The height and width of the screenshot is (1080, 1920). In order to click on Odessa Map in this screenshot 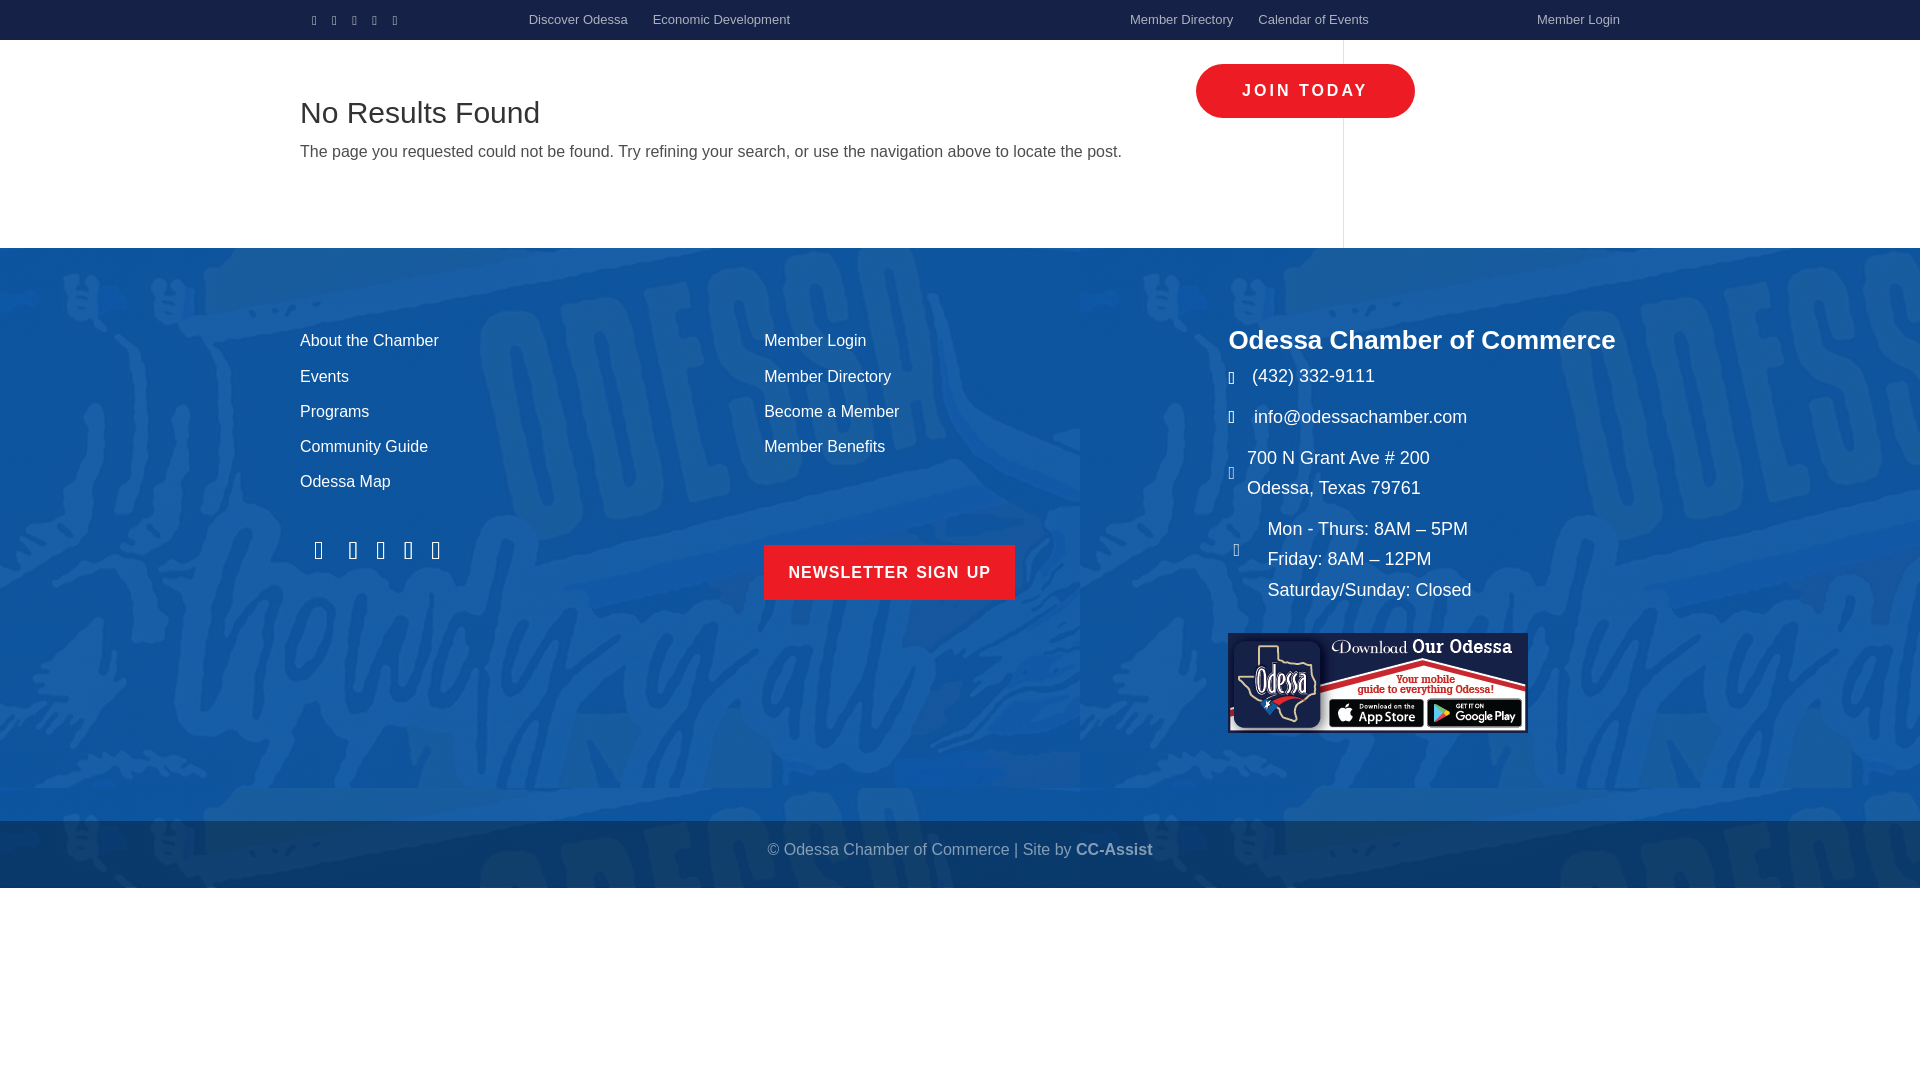, I will do `click(345, 482)`.